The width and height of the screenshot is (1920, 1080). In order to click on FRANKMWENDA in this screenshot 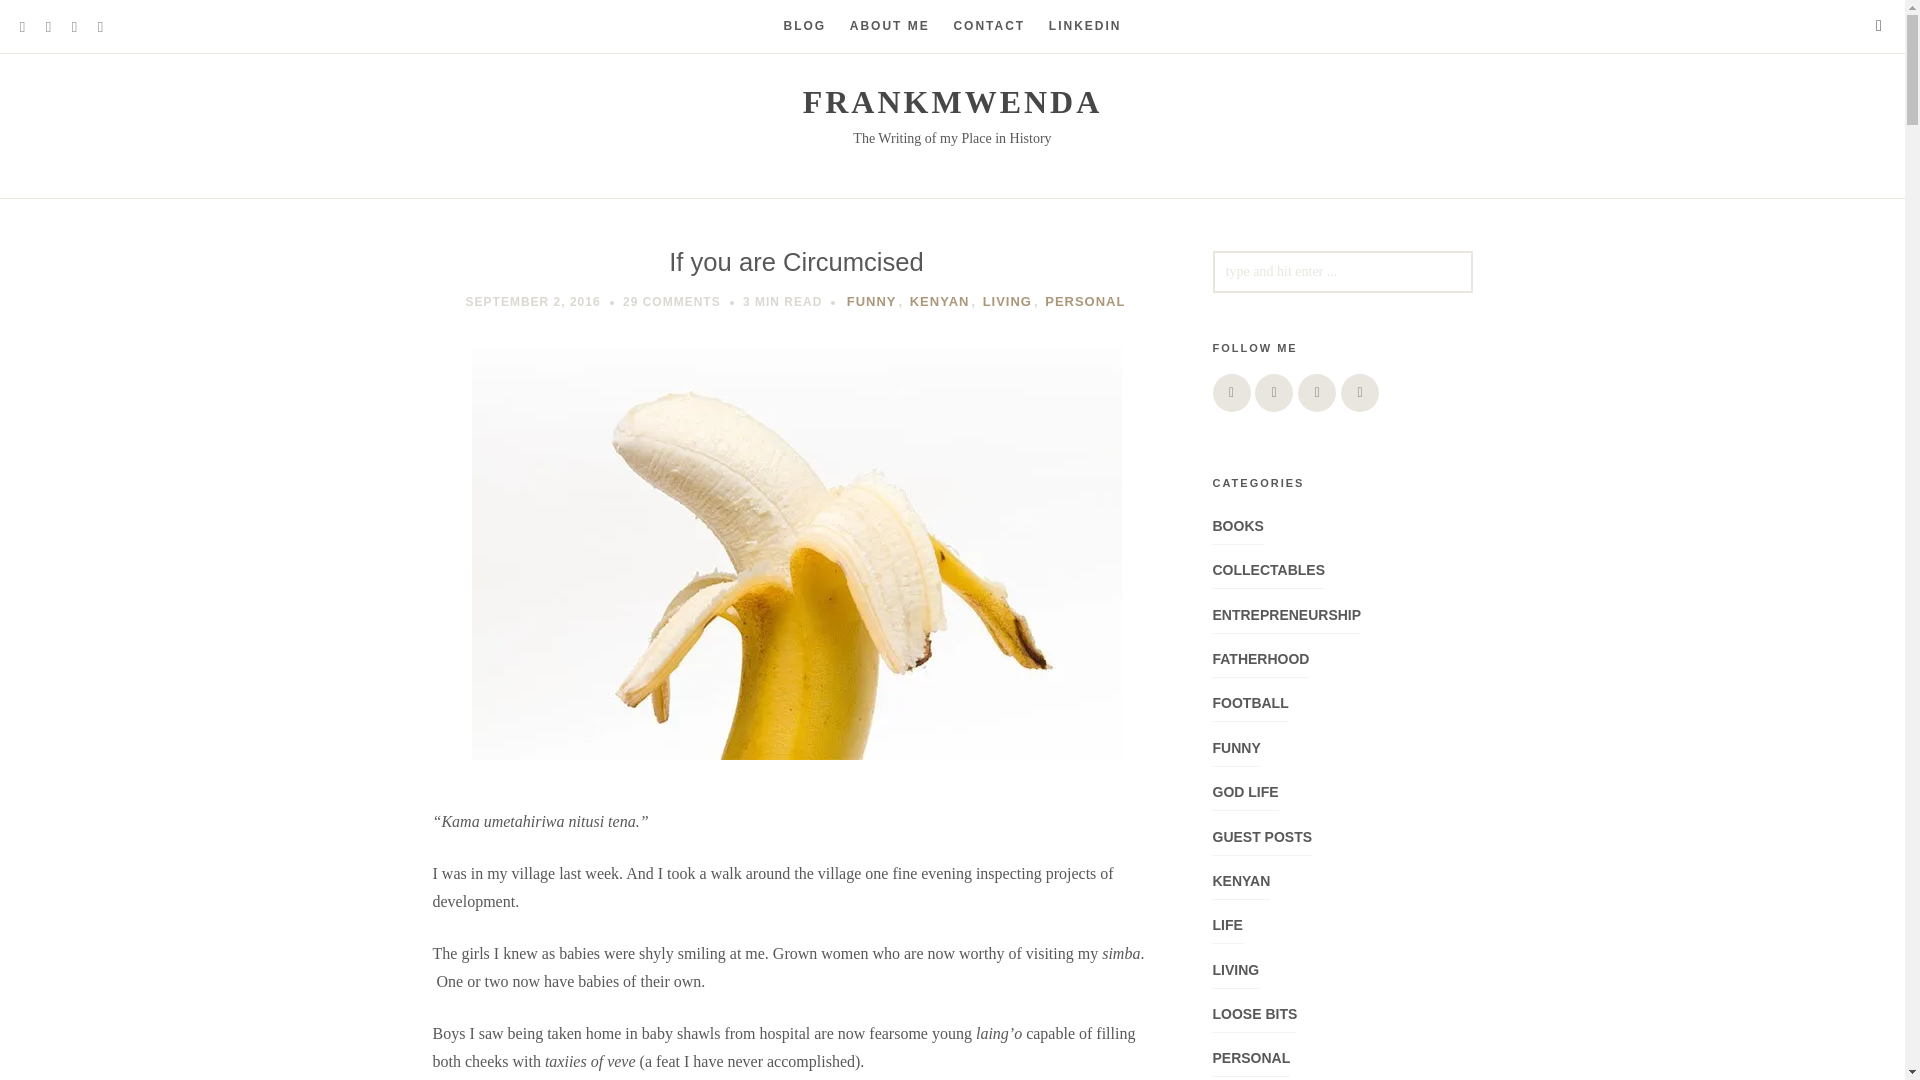, I will do `click(952, 102)`.